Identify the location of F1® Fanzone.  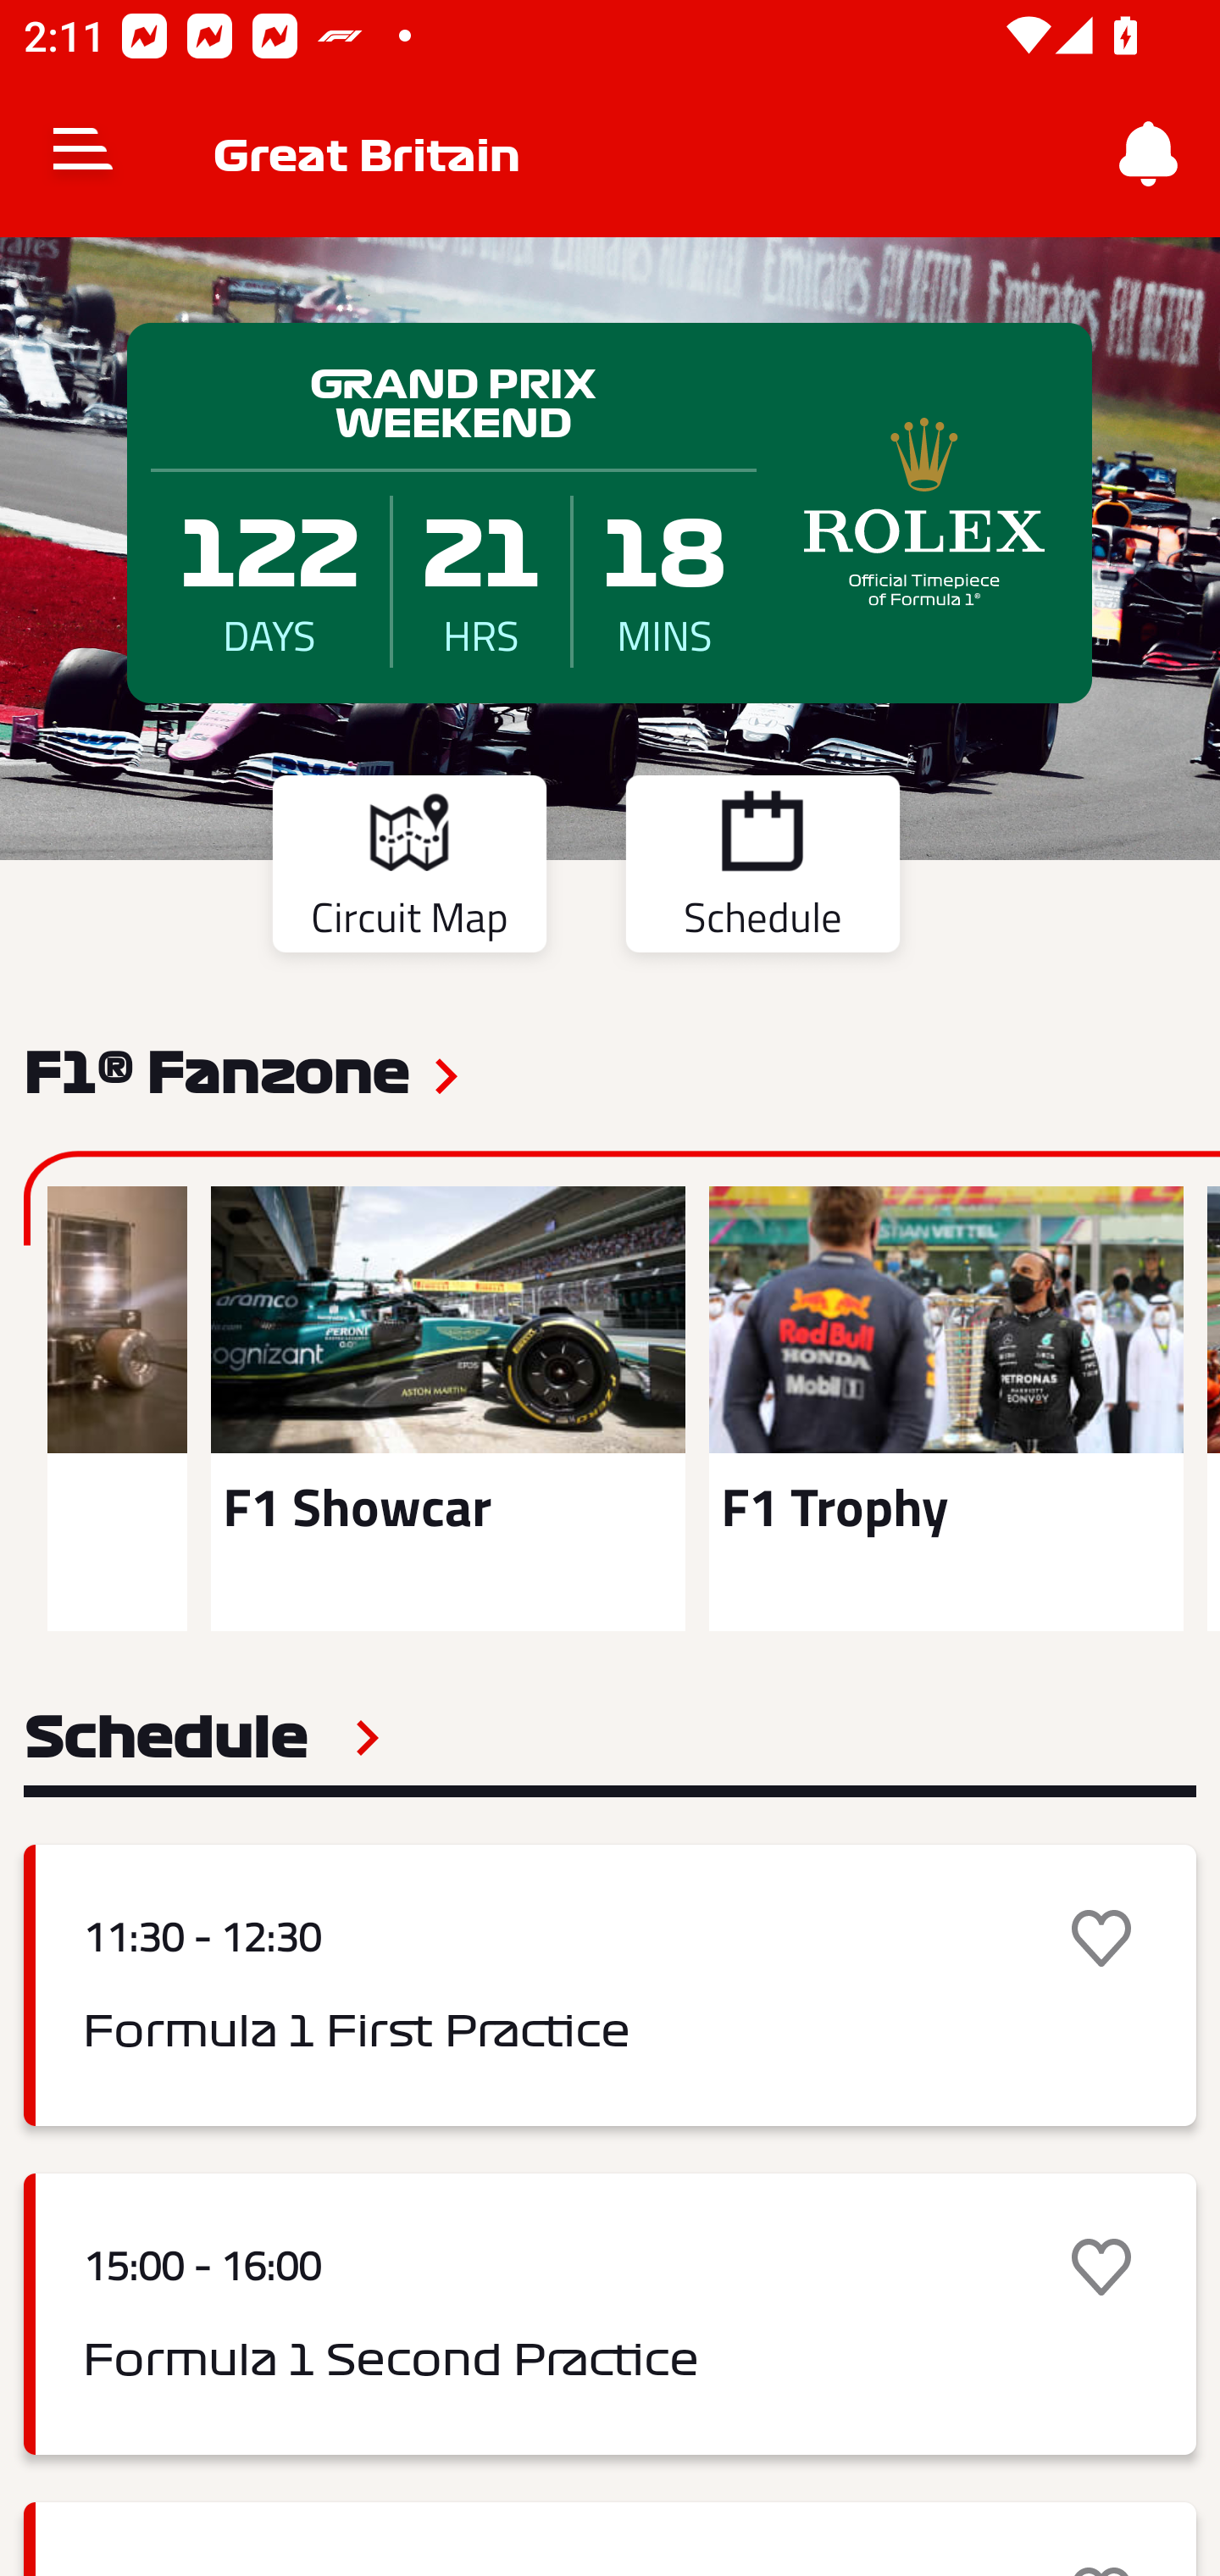
(216, 1070).